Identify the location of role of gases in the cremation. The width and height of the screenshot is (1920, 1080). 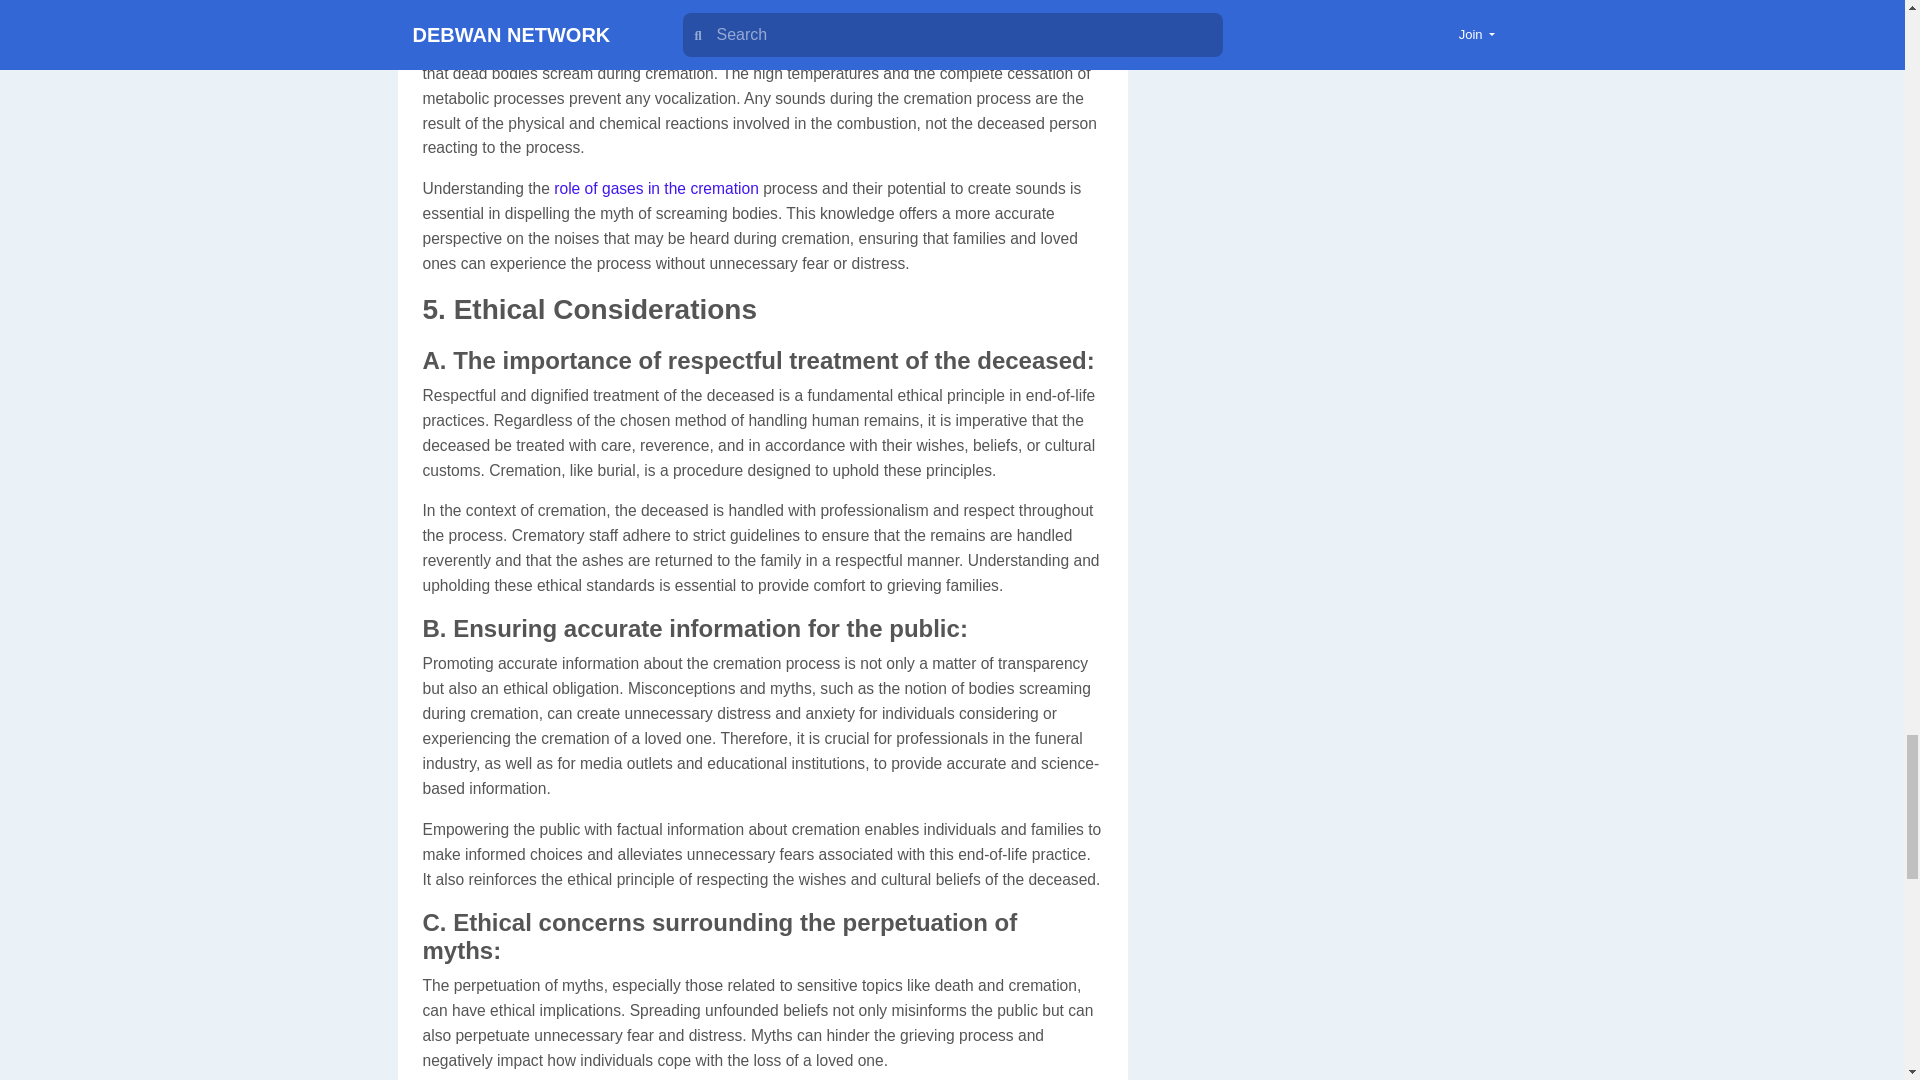
(656, 188).